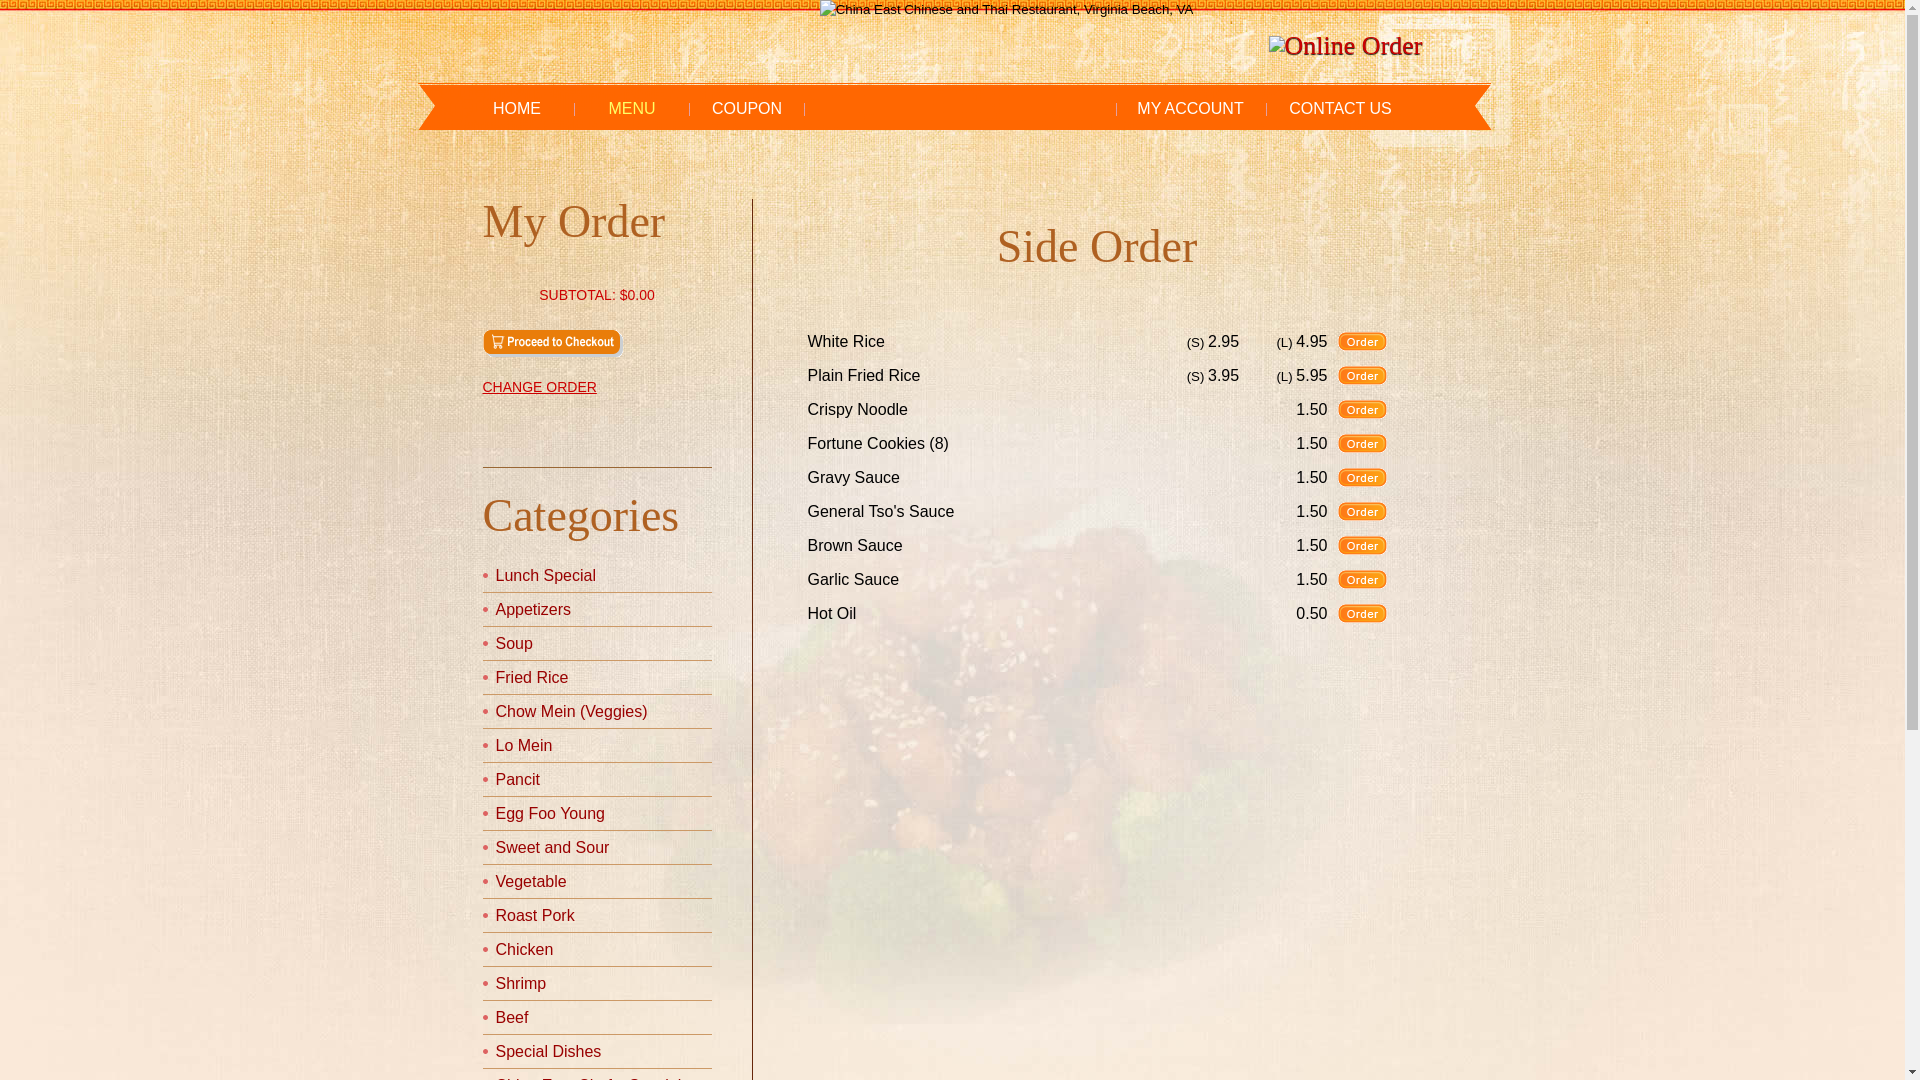 Image resolution: width=1920 pixels, height=1080 pixels. I want to click on Pancit, so click(518, 780).